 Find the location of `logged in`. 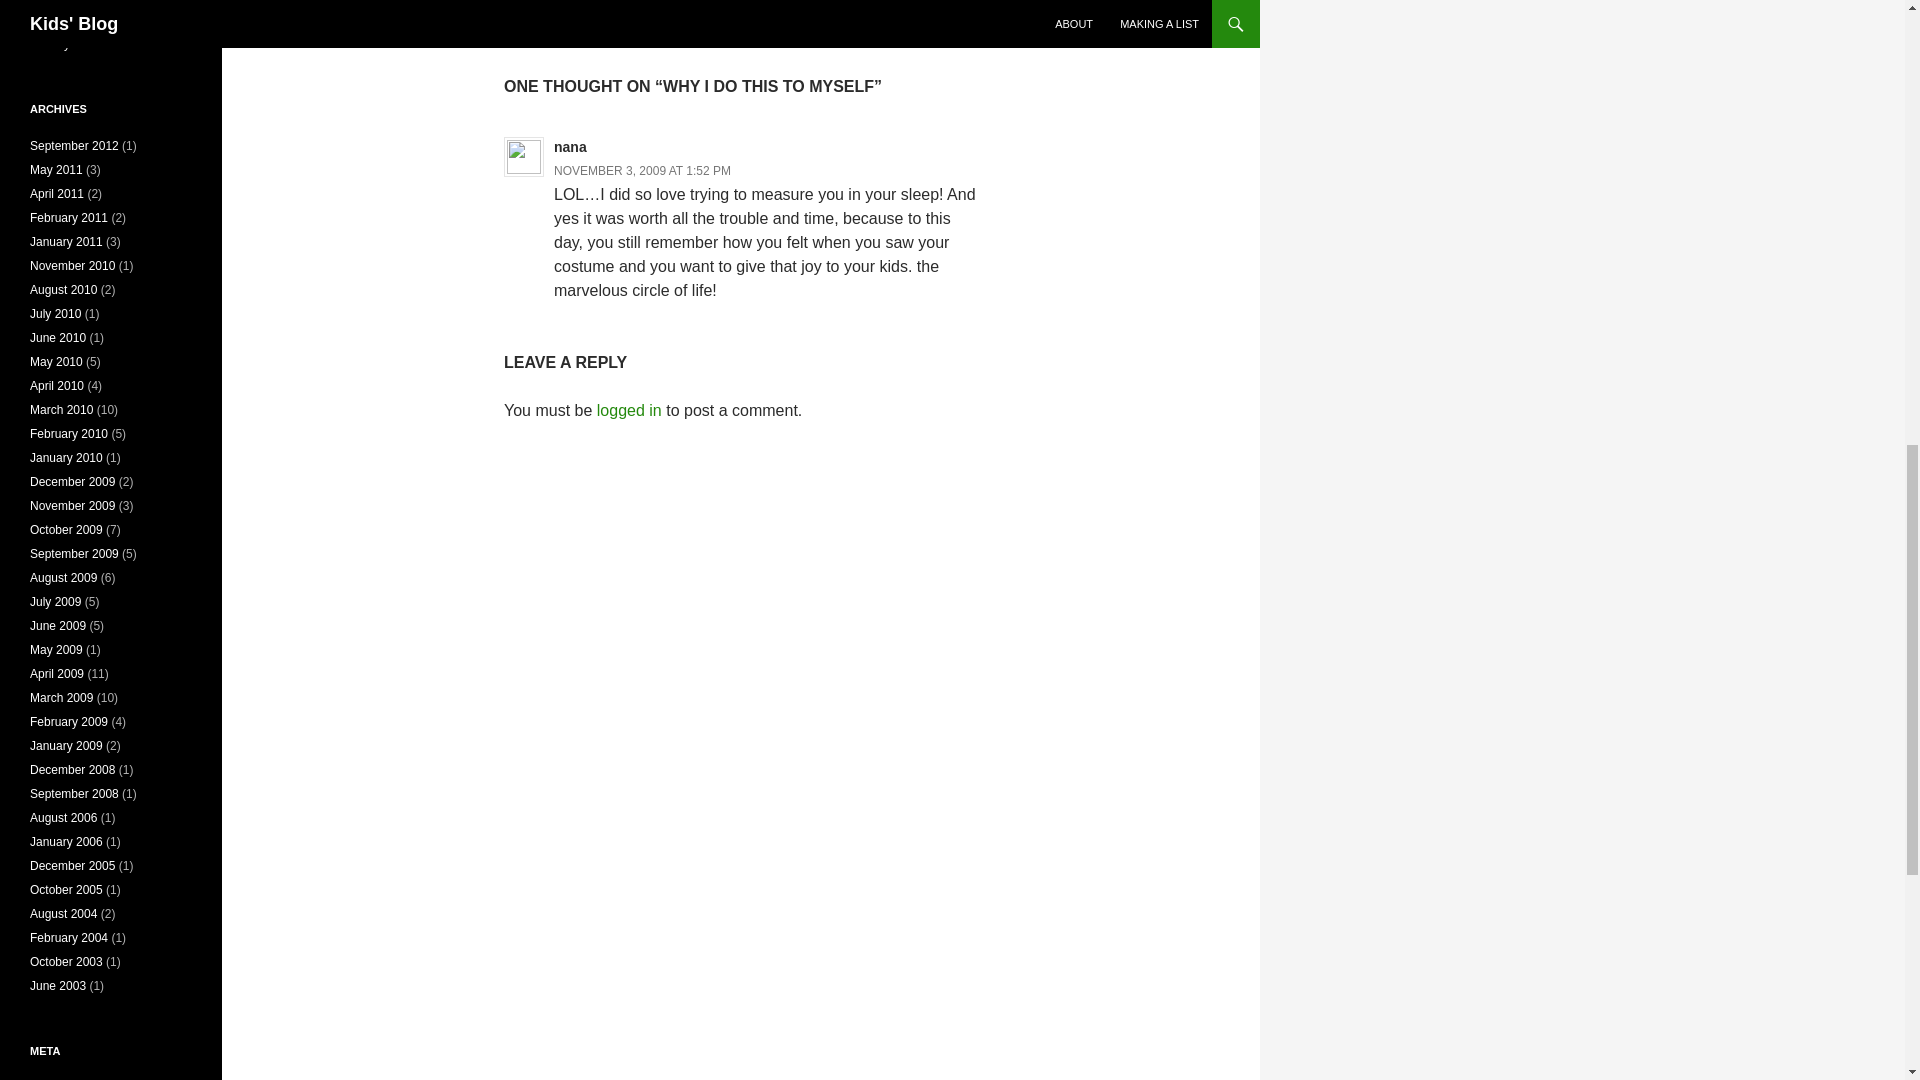

logged in is located at coordinates (740, 14).